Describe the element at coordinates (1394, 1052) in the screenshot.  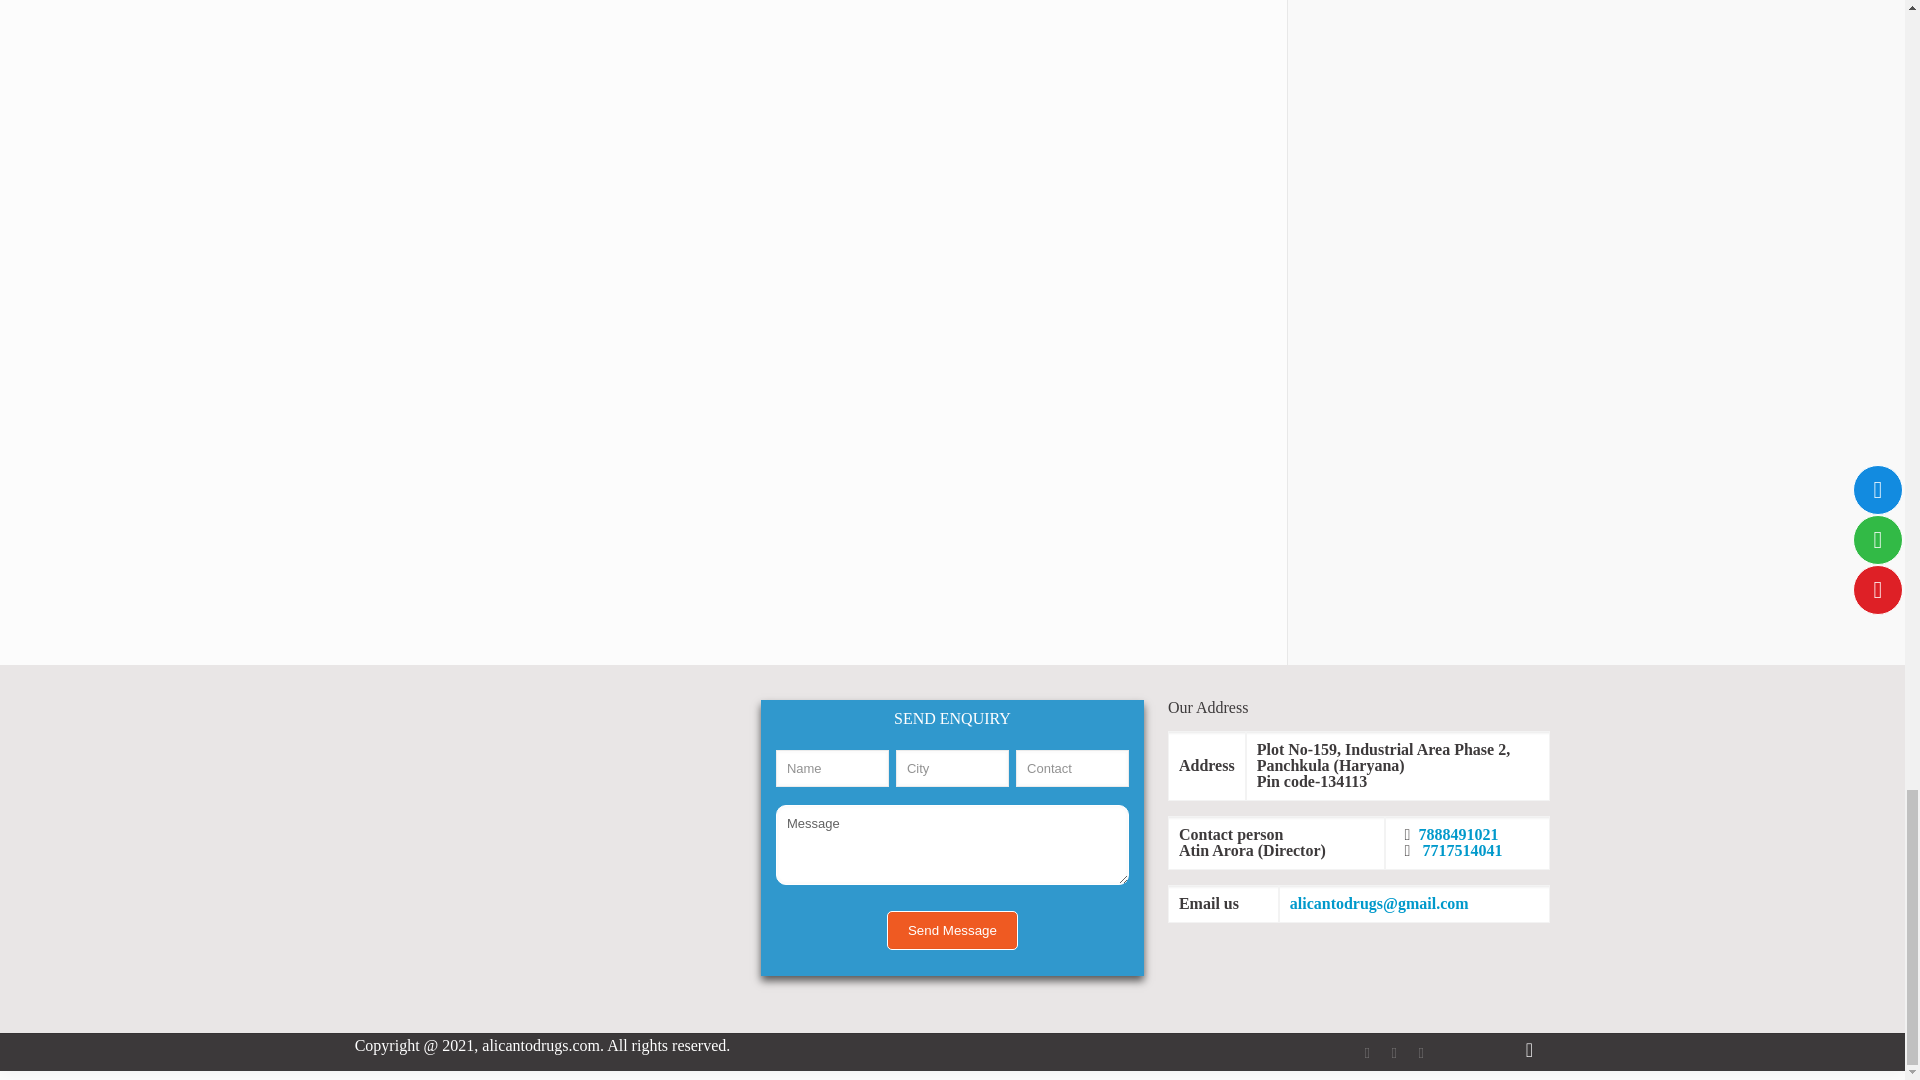
I see `Twitter` at that location.